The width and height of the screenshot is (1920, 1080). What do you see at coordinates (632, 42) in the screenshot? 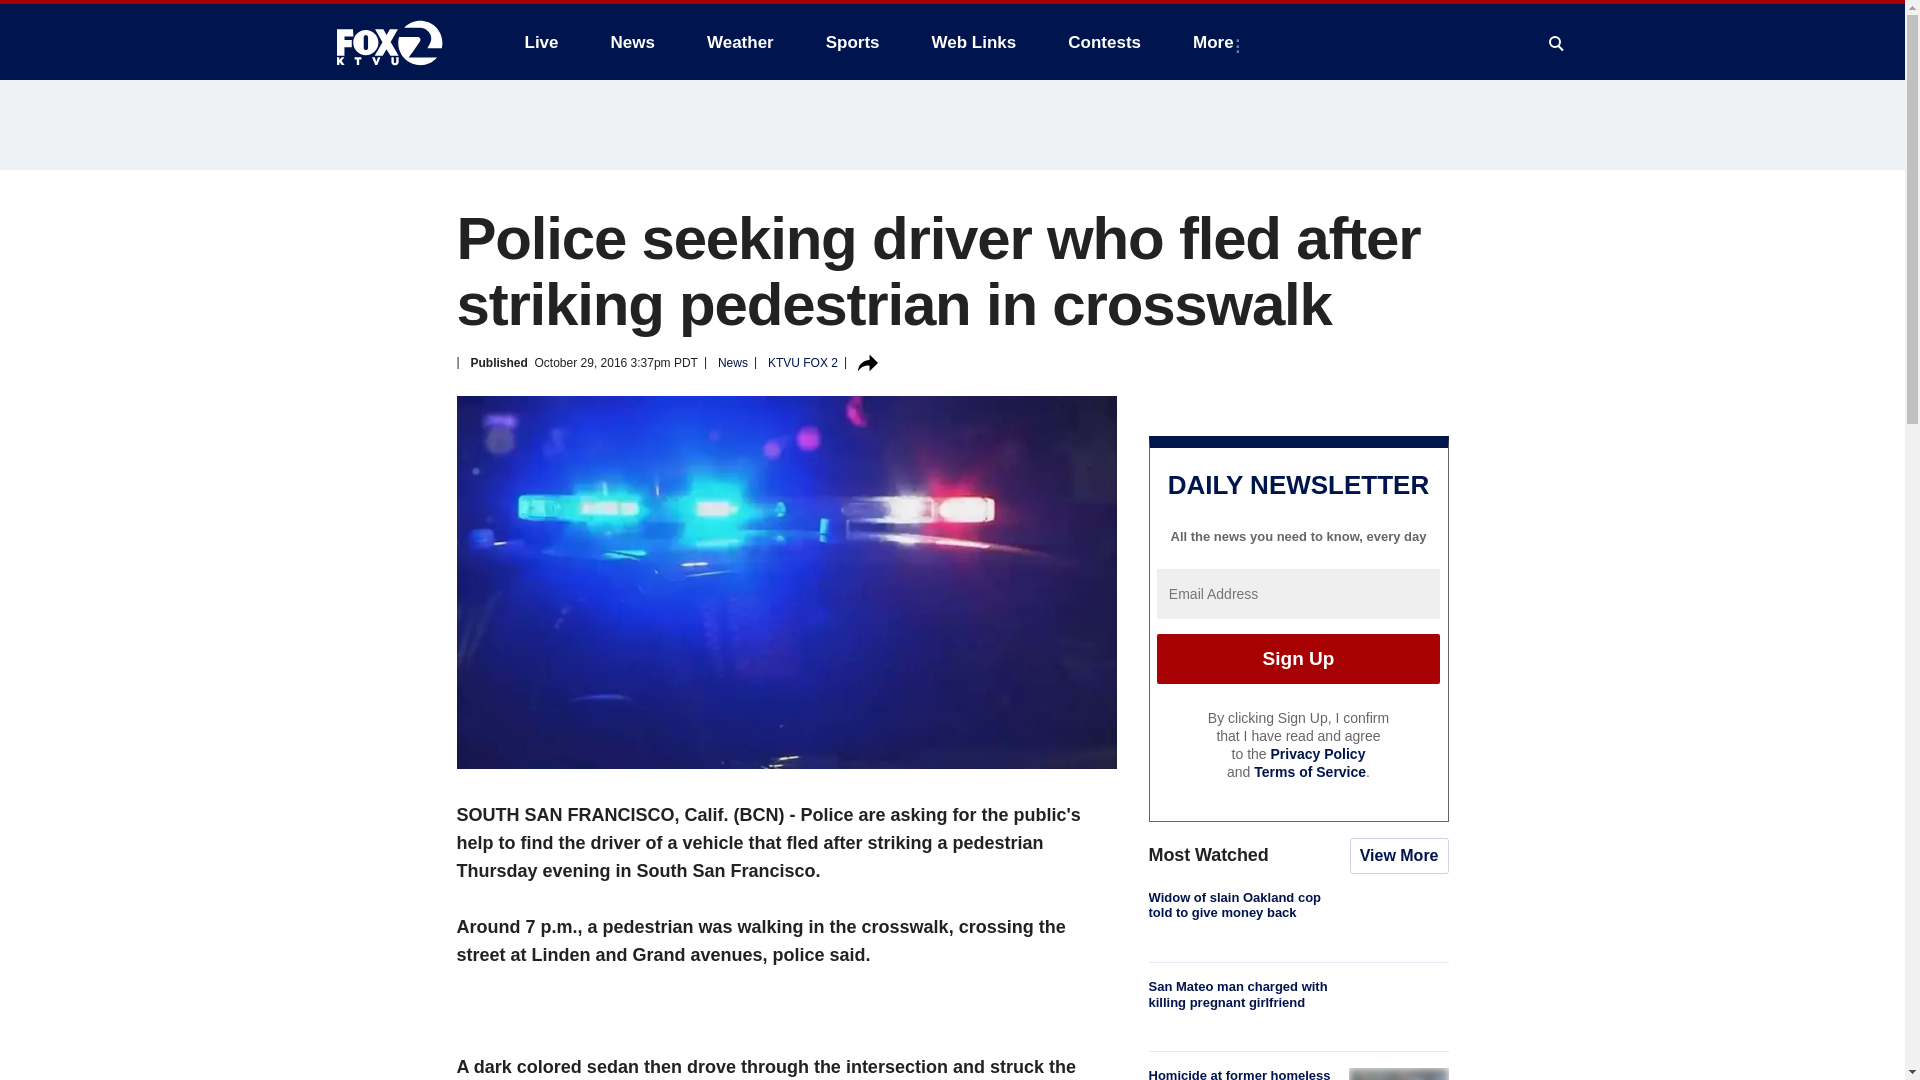
I see `News` at bounding box center [632, 42].